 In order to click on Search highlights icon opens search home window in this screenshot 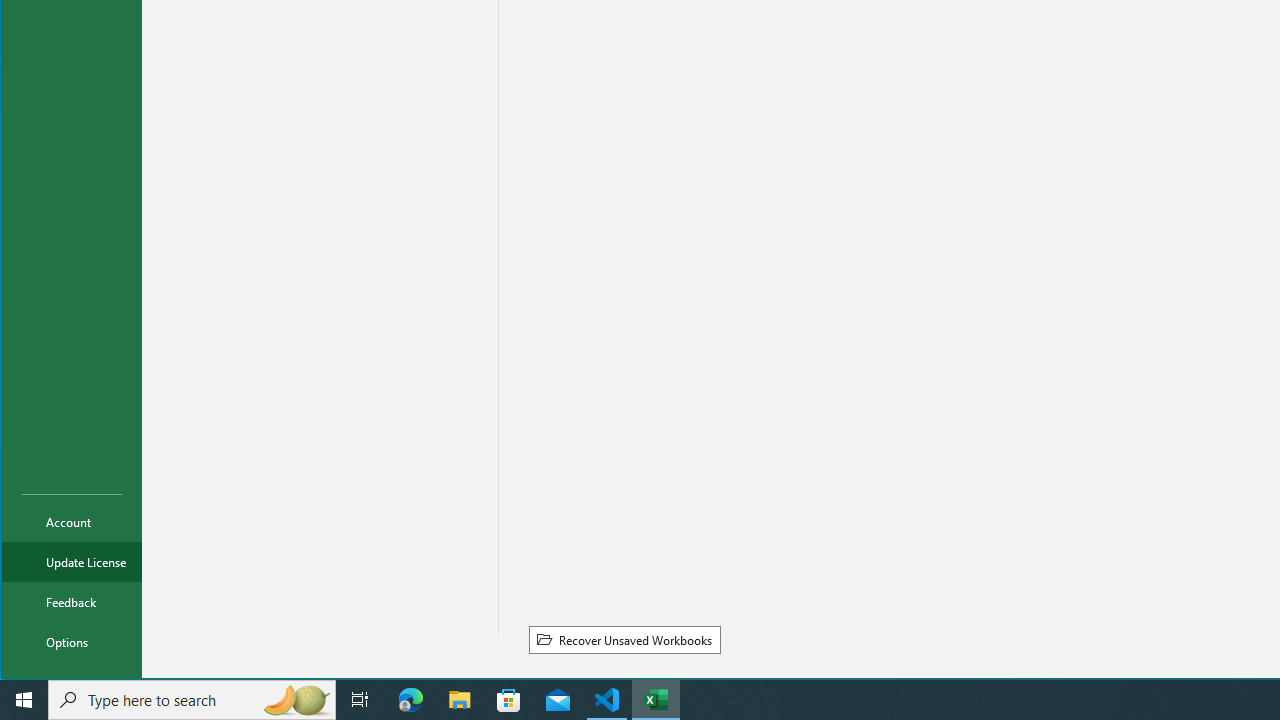, I will do `click(296, 700)`.